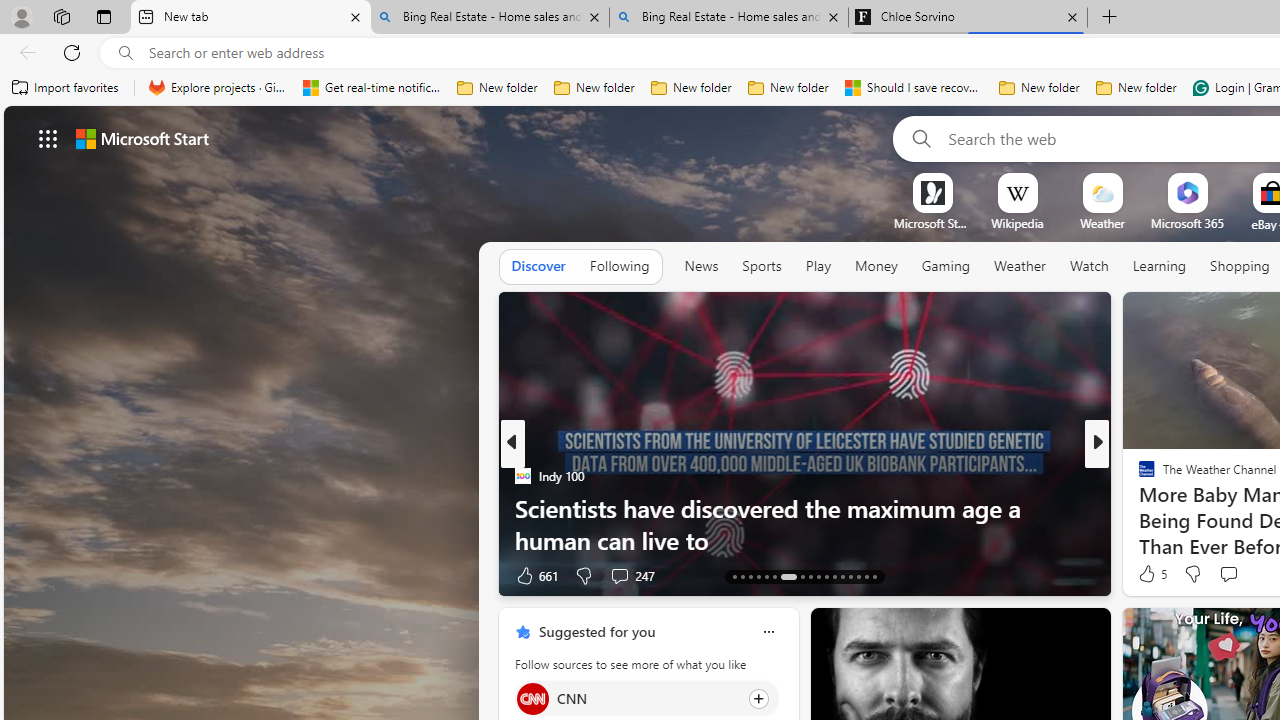  What do you see at coordinates (1241, 574) in the screenshot?
I see `View comments 6 Comment` at bounding box center [1241, 574].